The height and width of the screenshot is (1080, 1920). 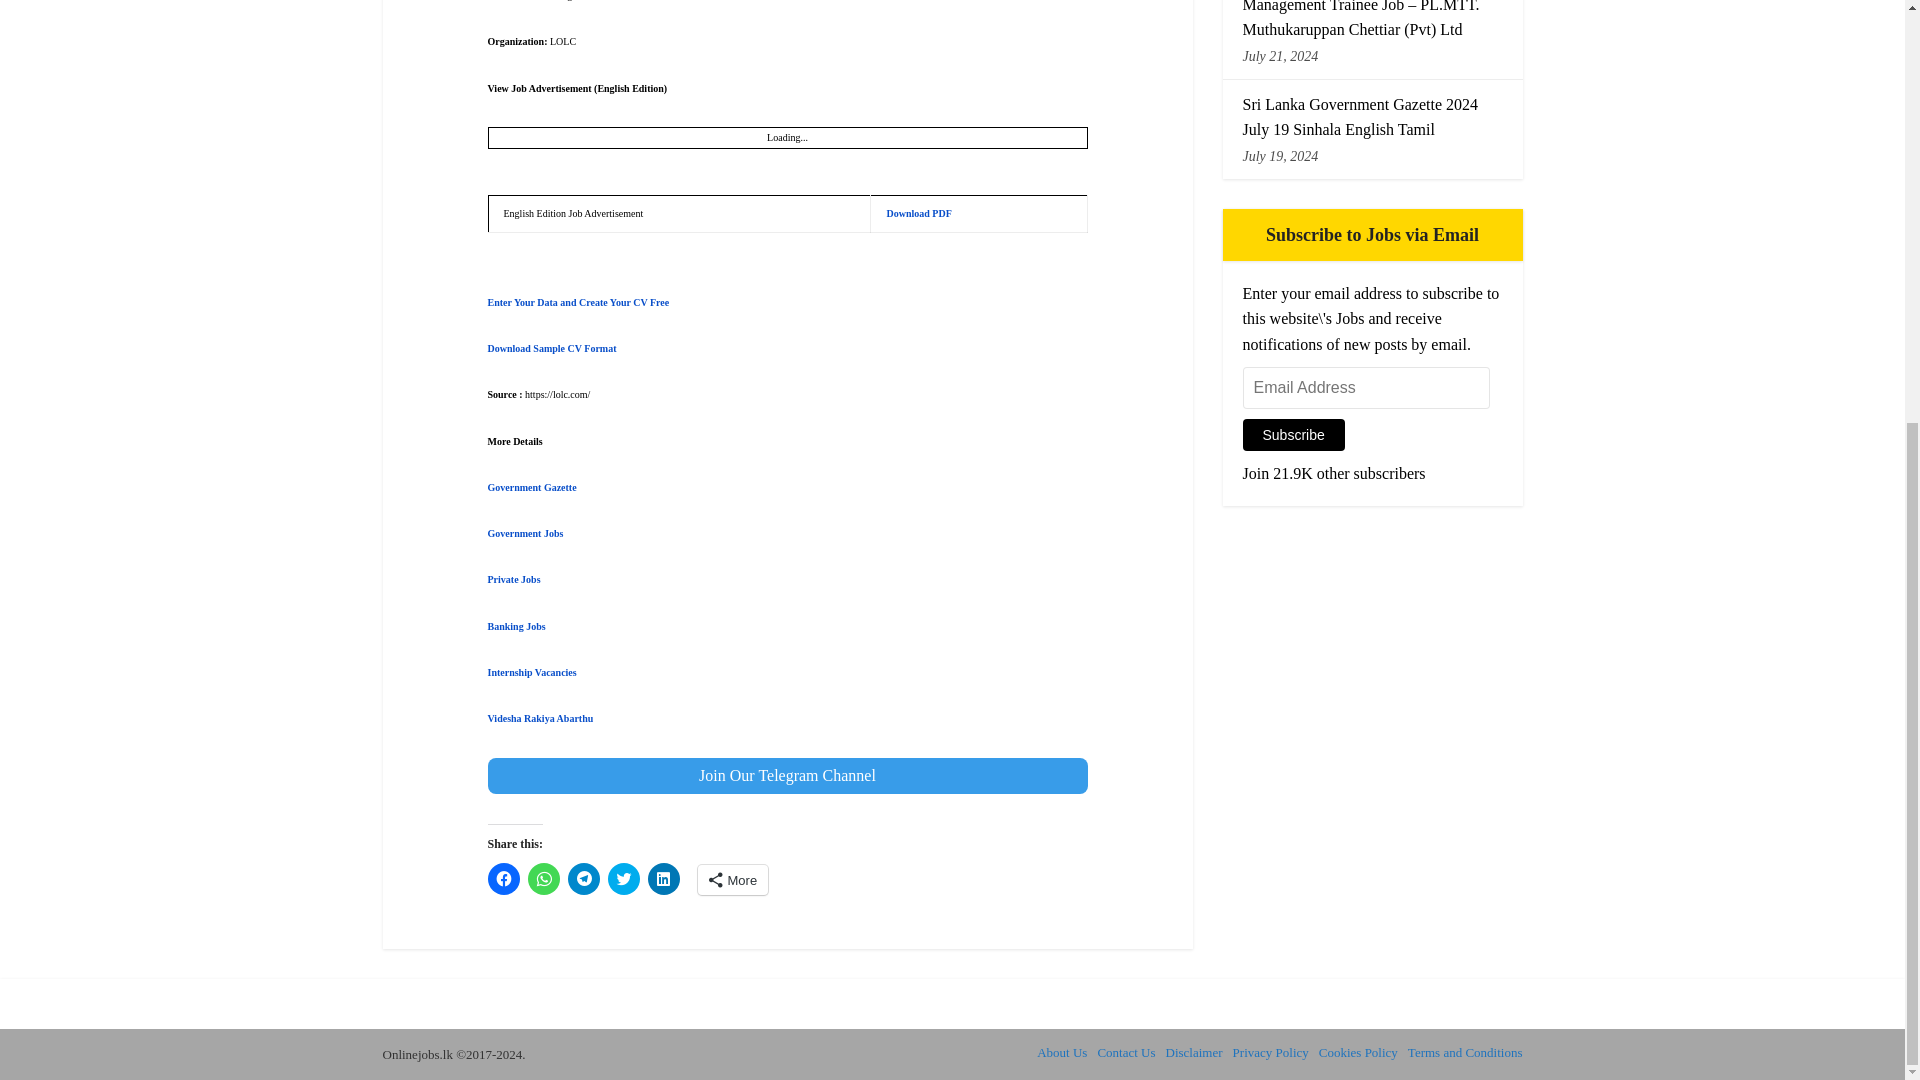 What do you see at coordinates (544, 878) in the screenshot?
I see `Click to share on WhatsApp` at bounding box center [544, 878].